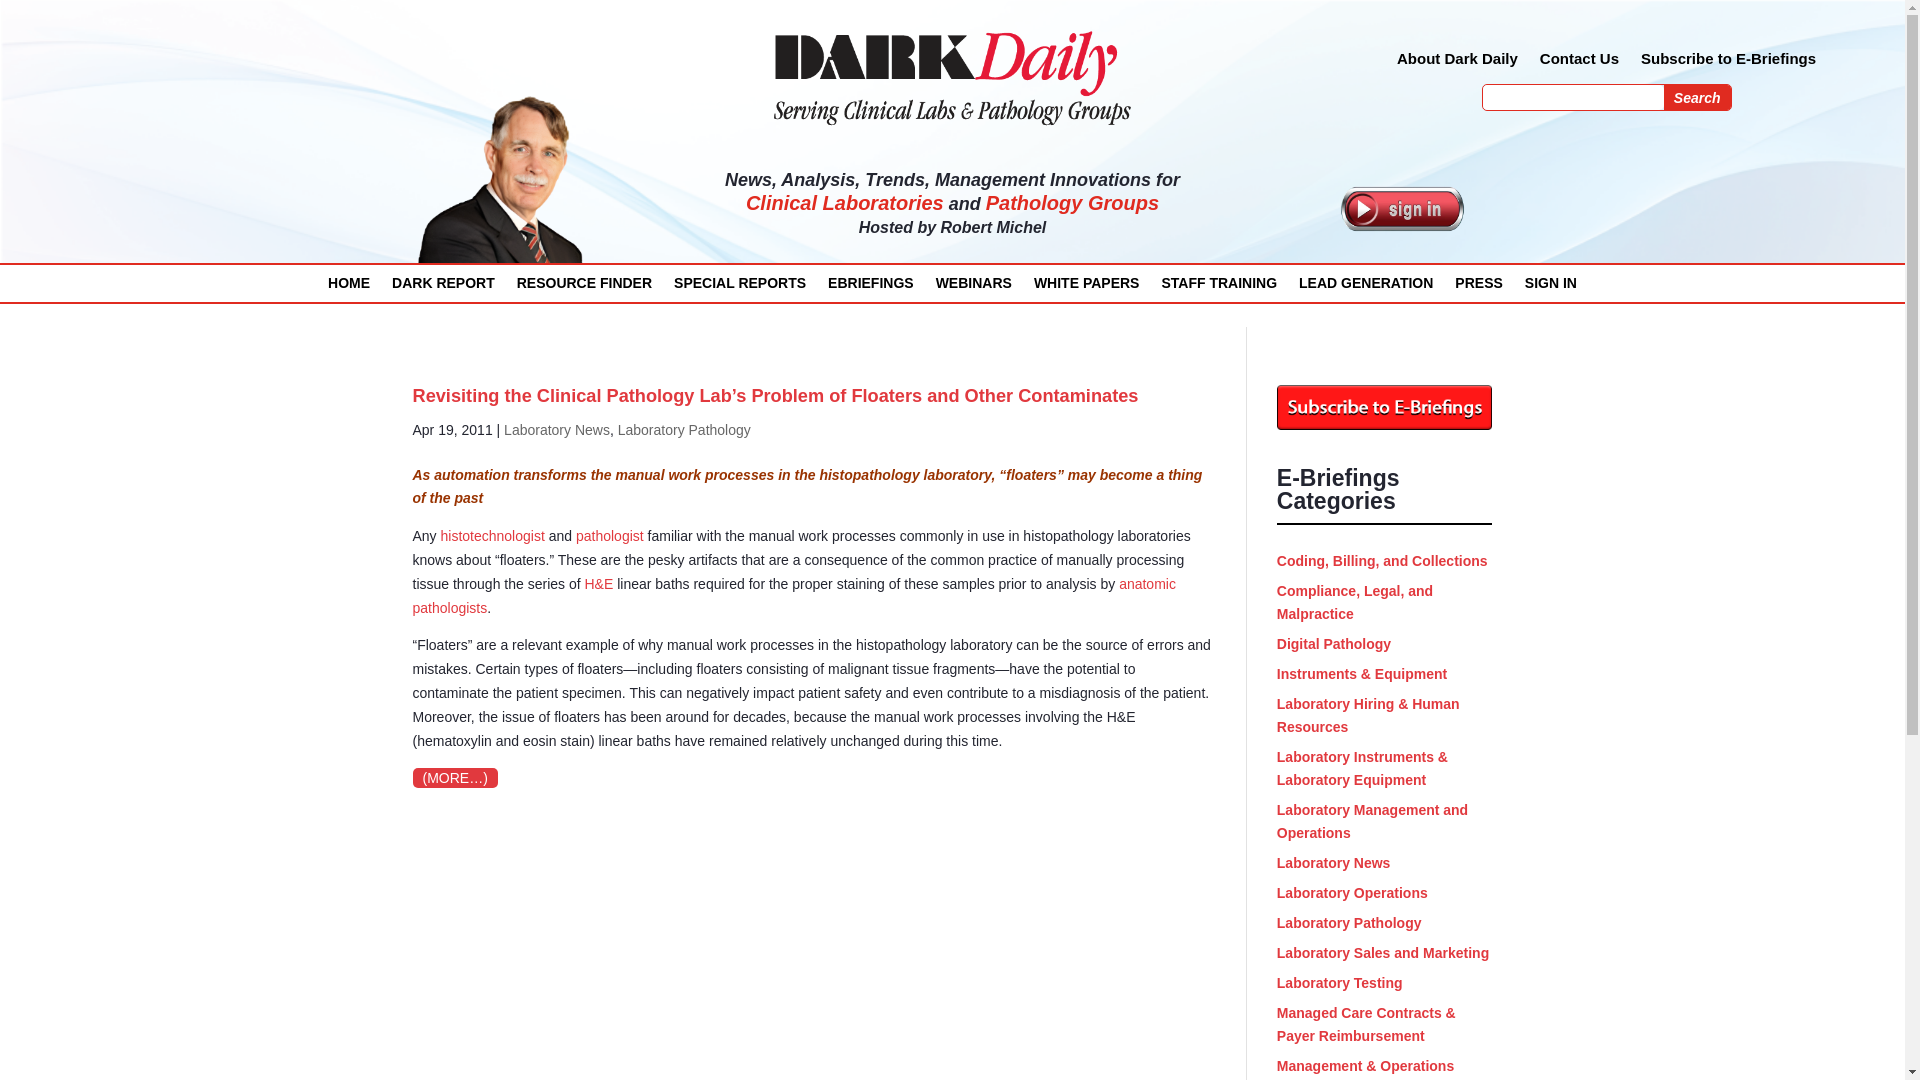 This screenshot has width=1920, height=1080. Describe the element at coordinates (443, 288) in the screenshot. I see `DARK REPORT` at that location.